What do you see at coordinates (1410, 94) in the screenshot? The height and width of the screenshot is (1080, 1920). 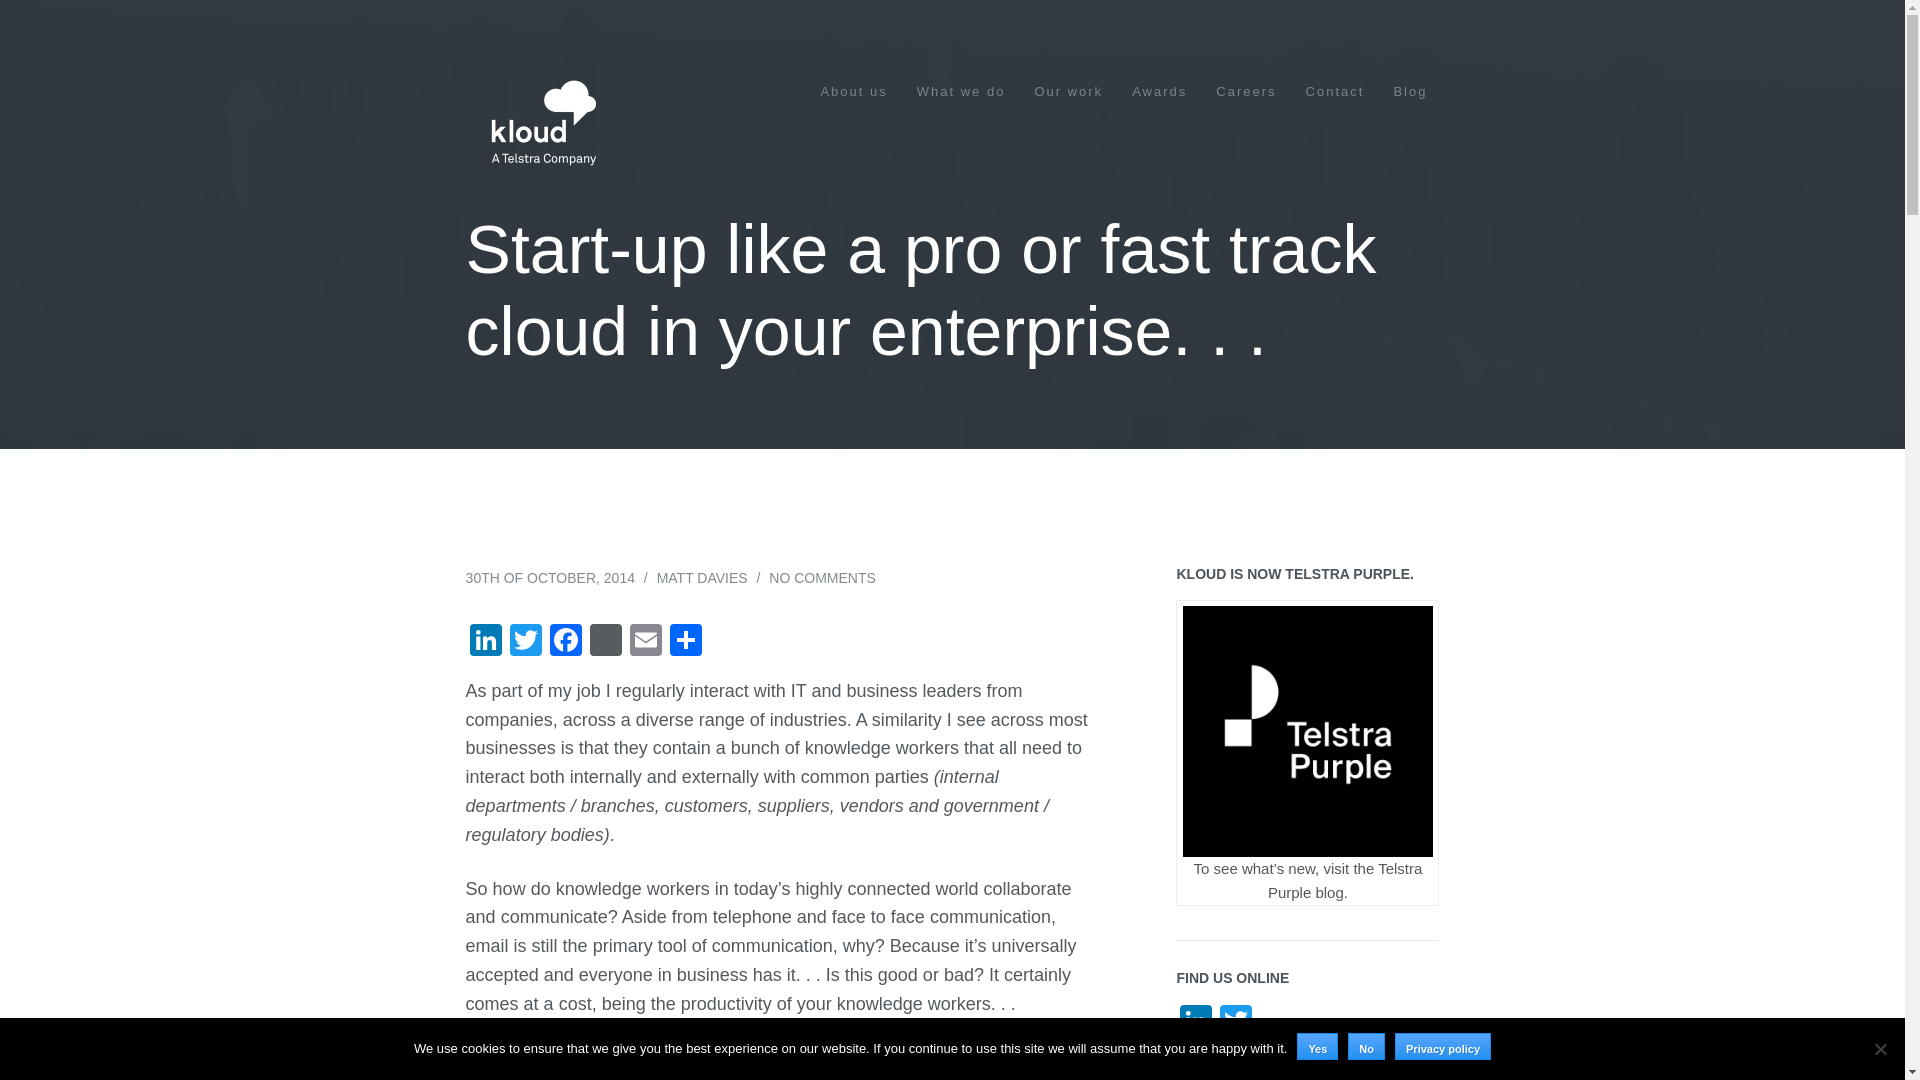 I see `Blog` at bounding box center [1410, 94].